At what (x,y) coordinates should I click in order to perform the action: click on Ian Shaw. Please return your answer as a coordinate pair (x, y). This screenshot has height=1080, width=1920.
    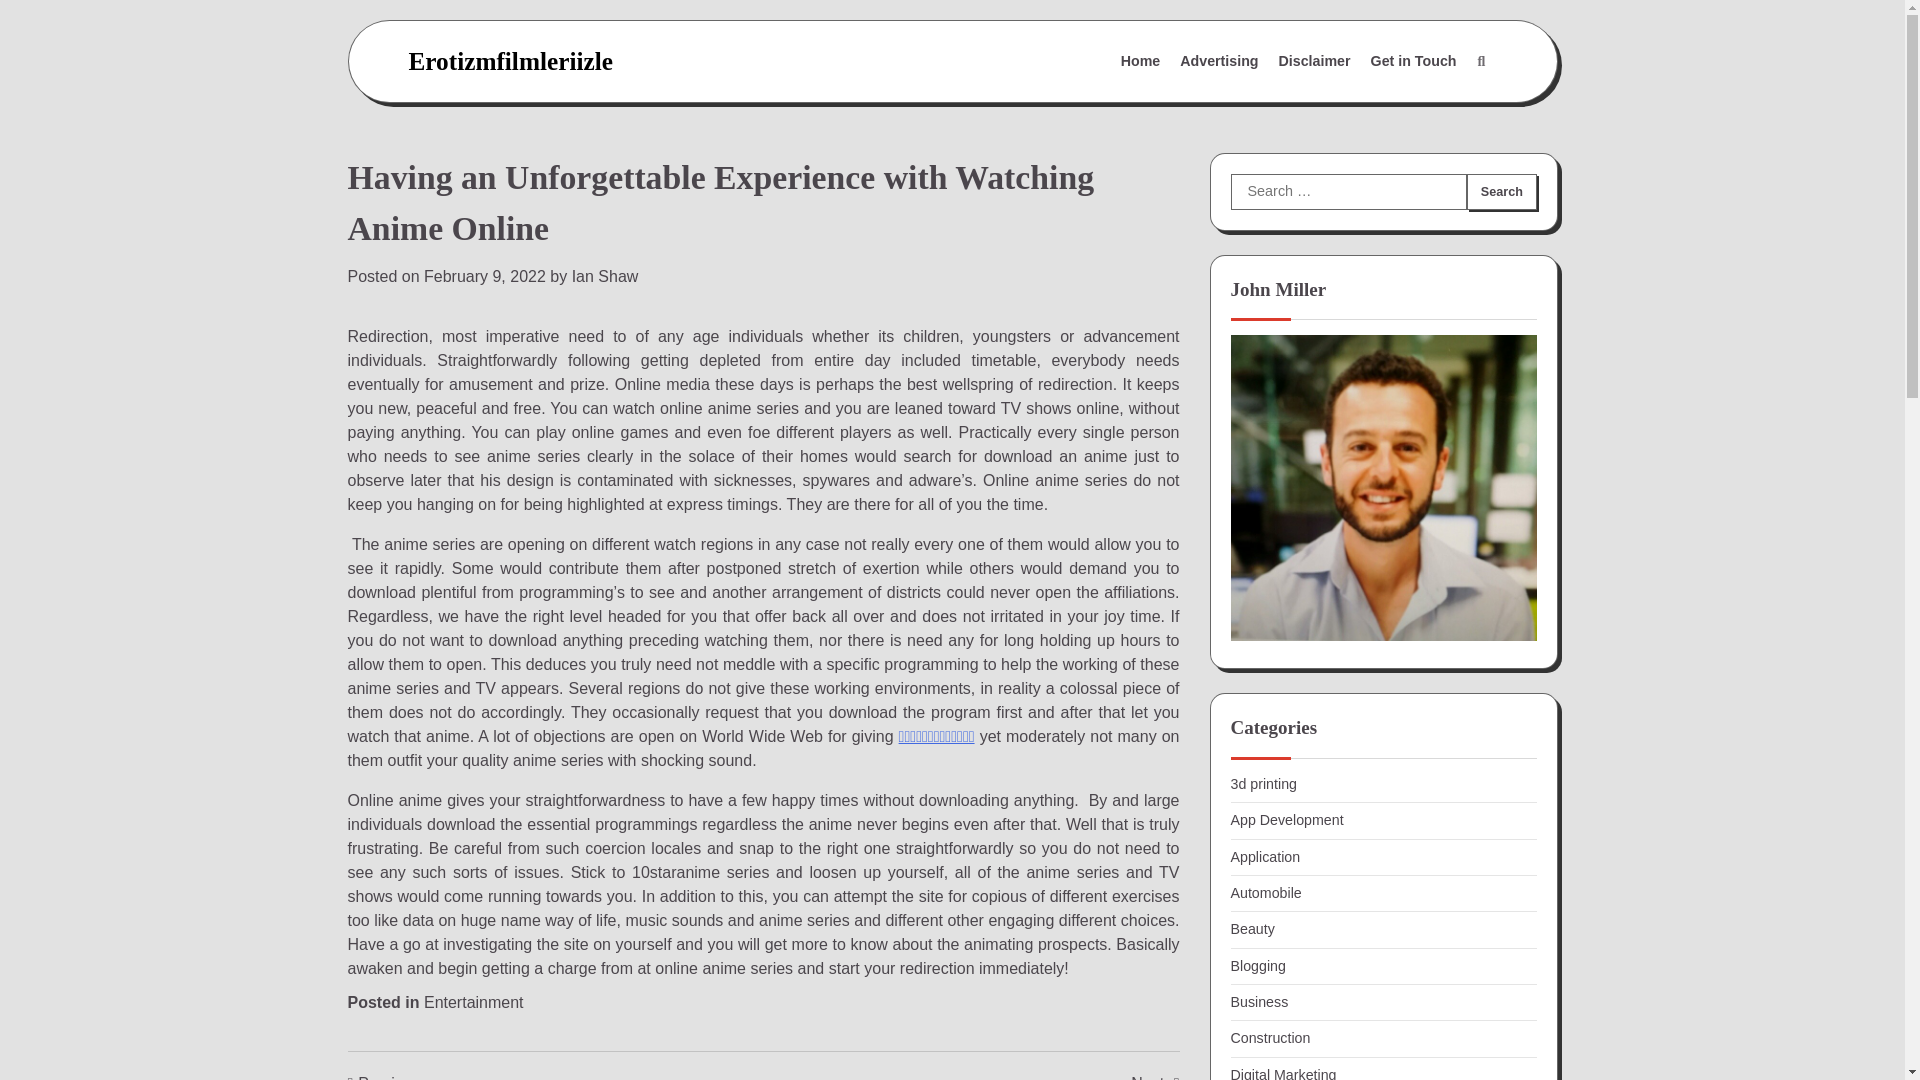
    Looking at the image, I should click on (606, 276).